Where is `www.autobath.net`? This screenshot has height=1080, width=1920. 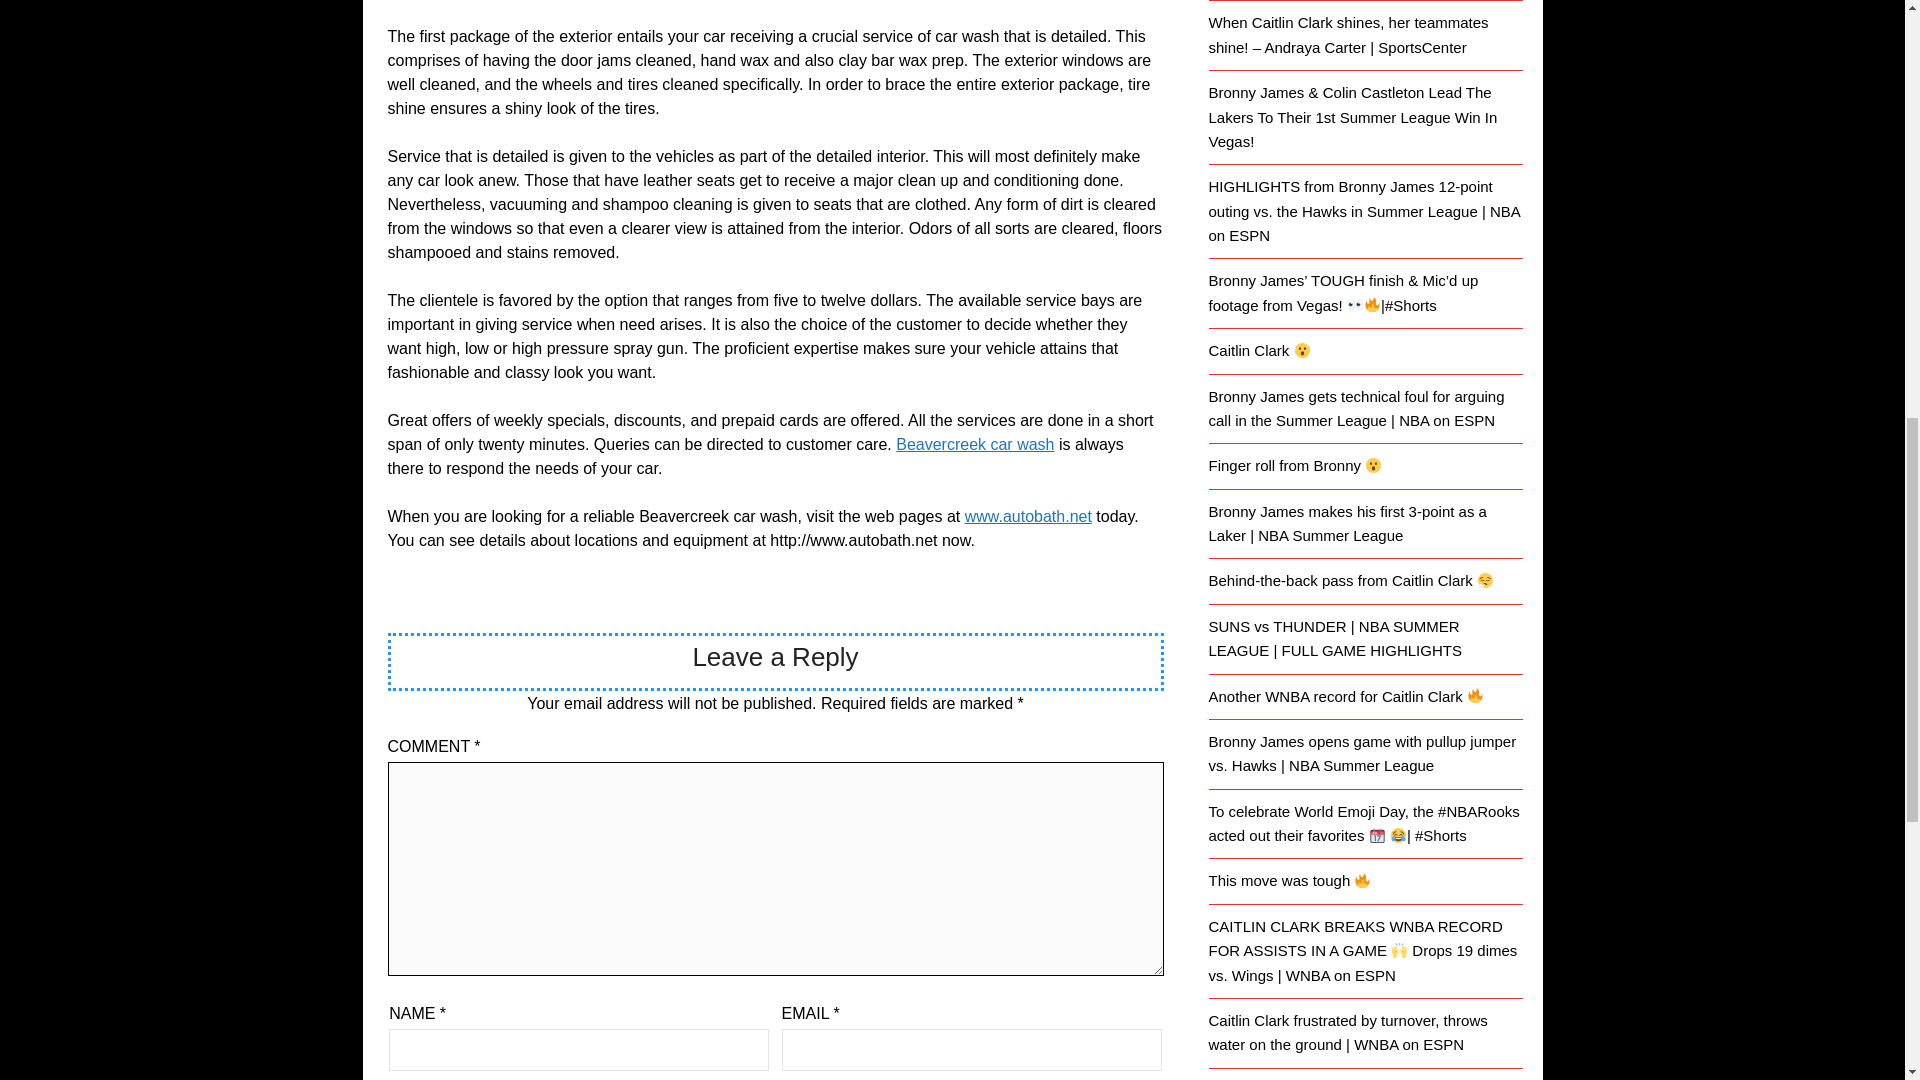 www.autobath.net is located at coordinates (1028, 516).